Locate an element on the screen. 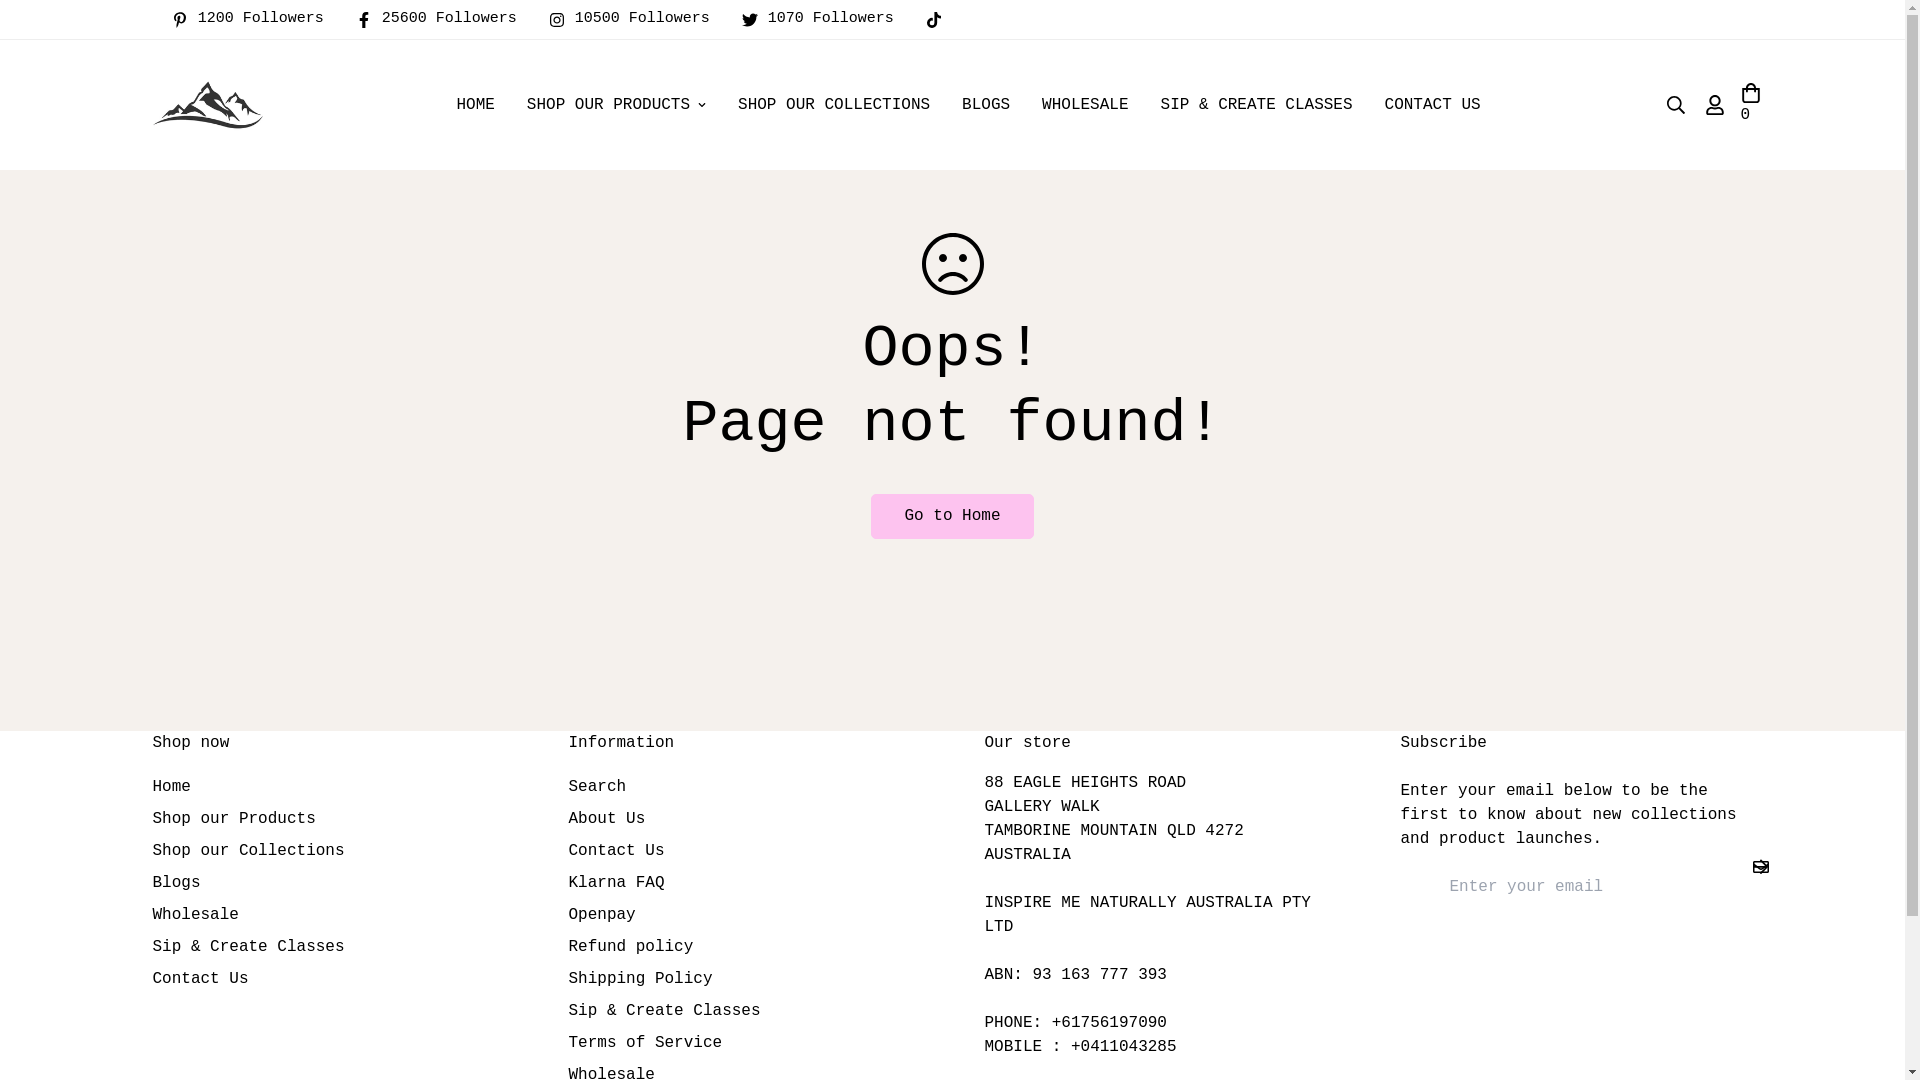  Openpay is located at coordinates (602, 915).